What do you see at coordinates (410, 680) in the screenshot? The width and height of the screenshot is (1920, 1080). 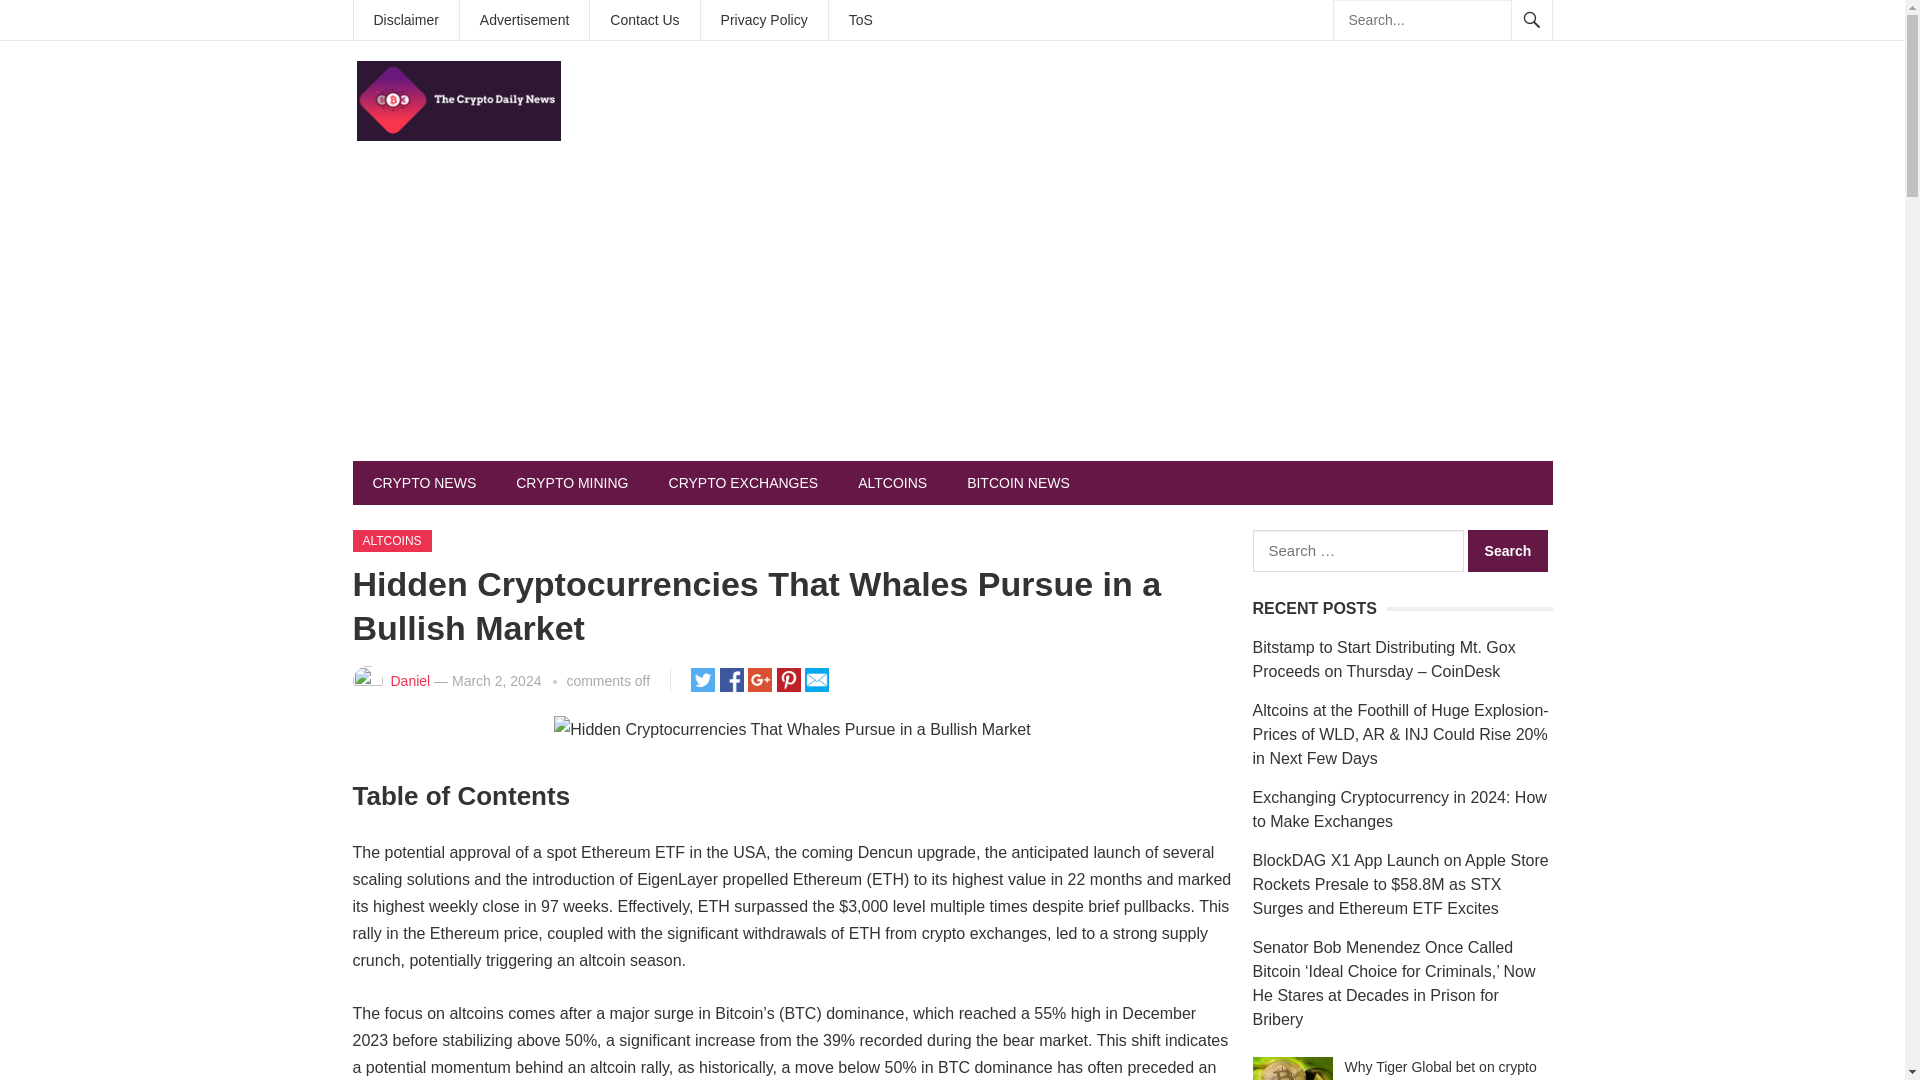 I see `Daniel` at bounding box center [410, 680].